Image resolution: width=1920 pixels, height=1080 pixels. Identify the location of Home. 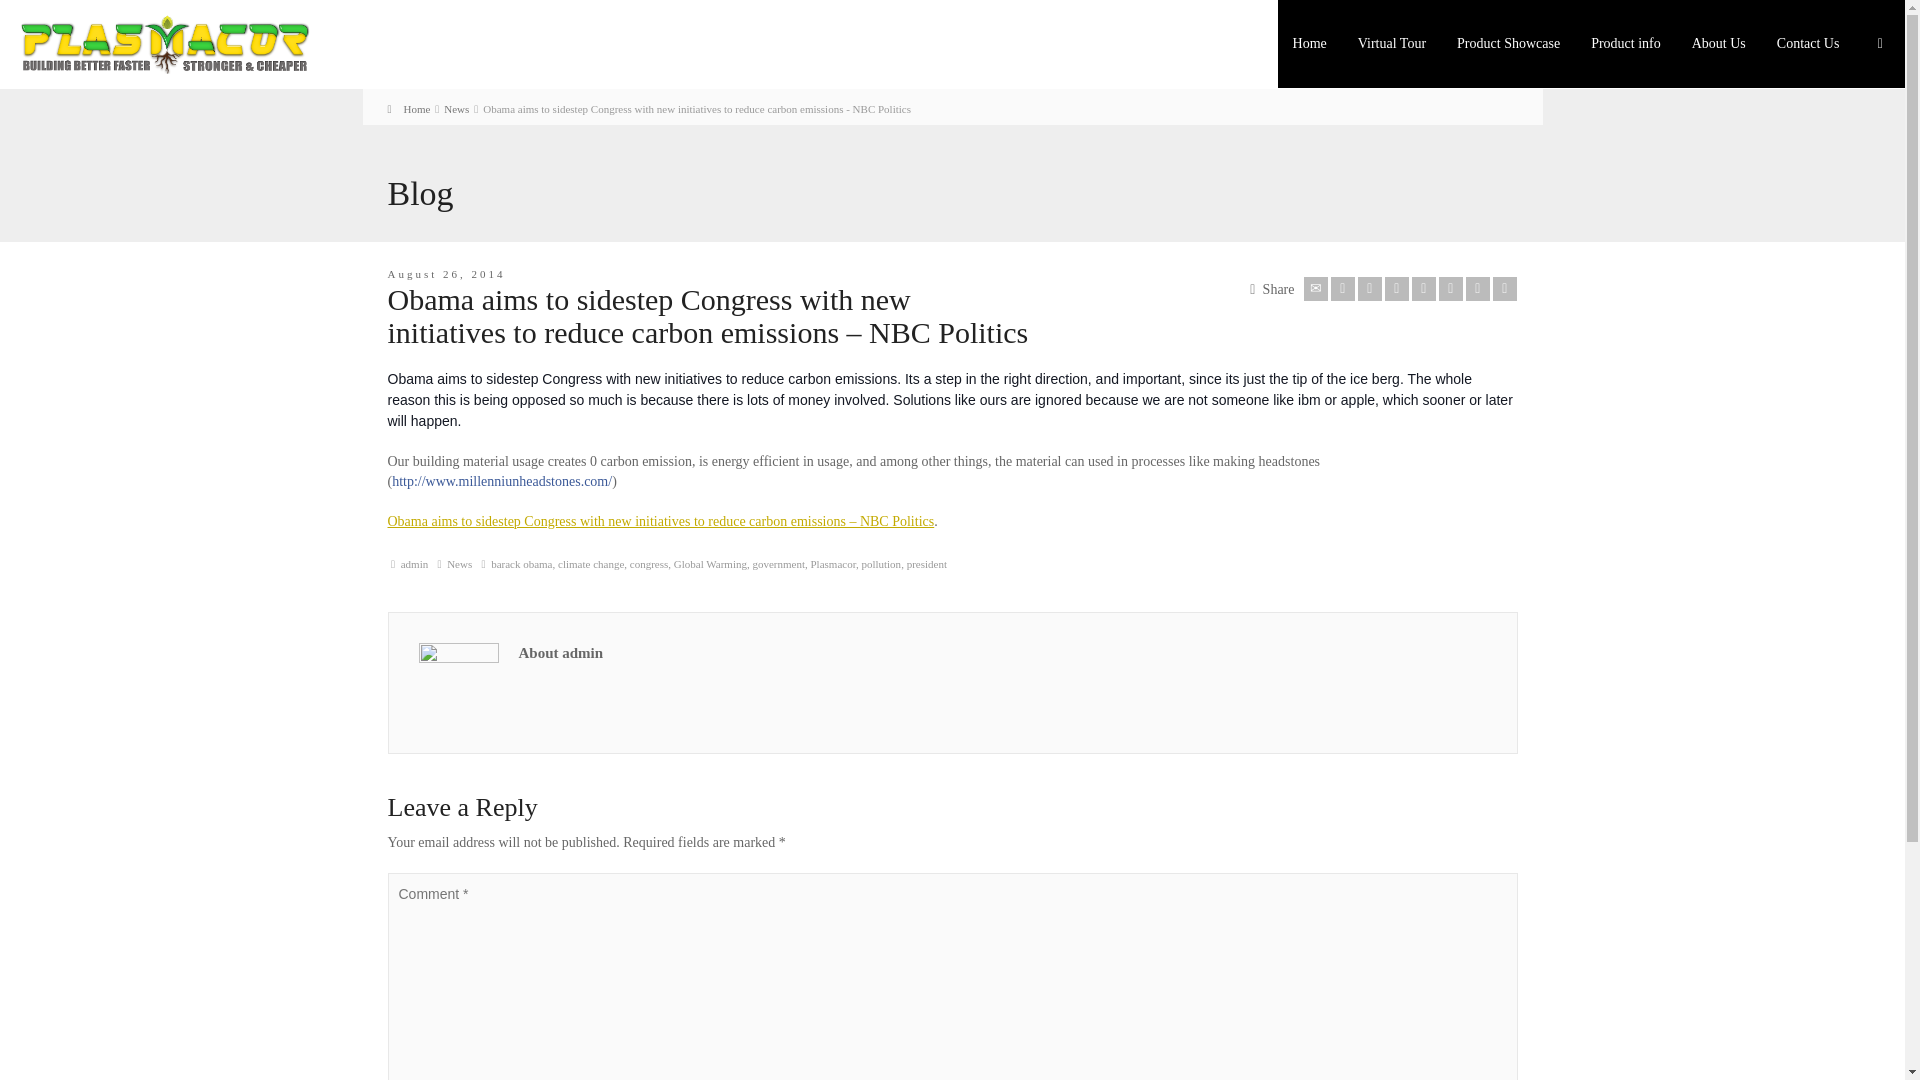
(408, 108).